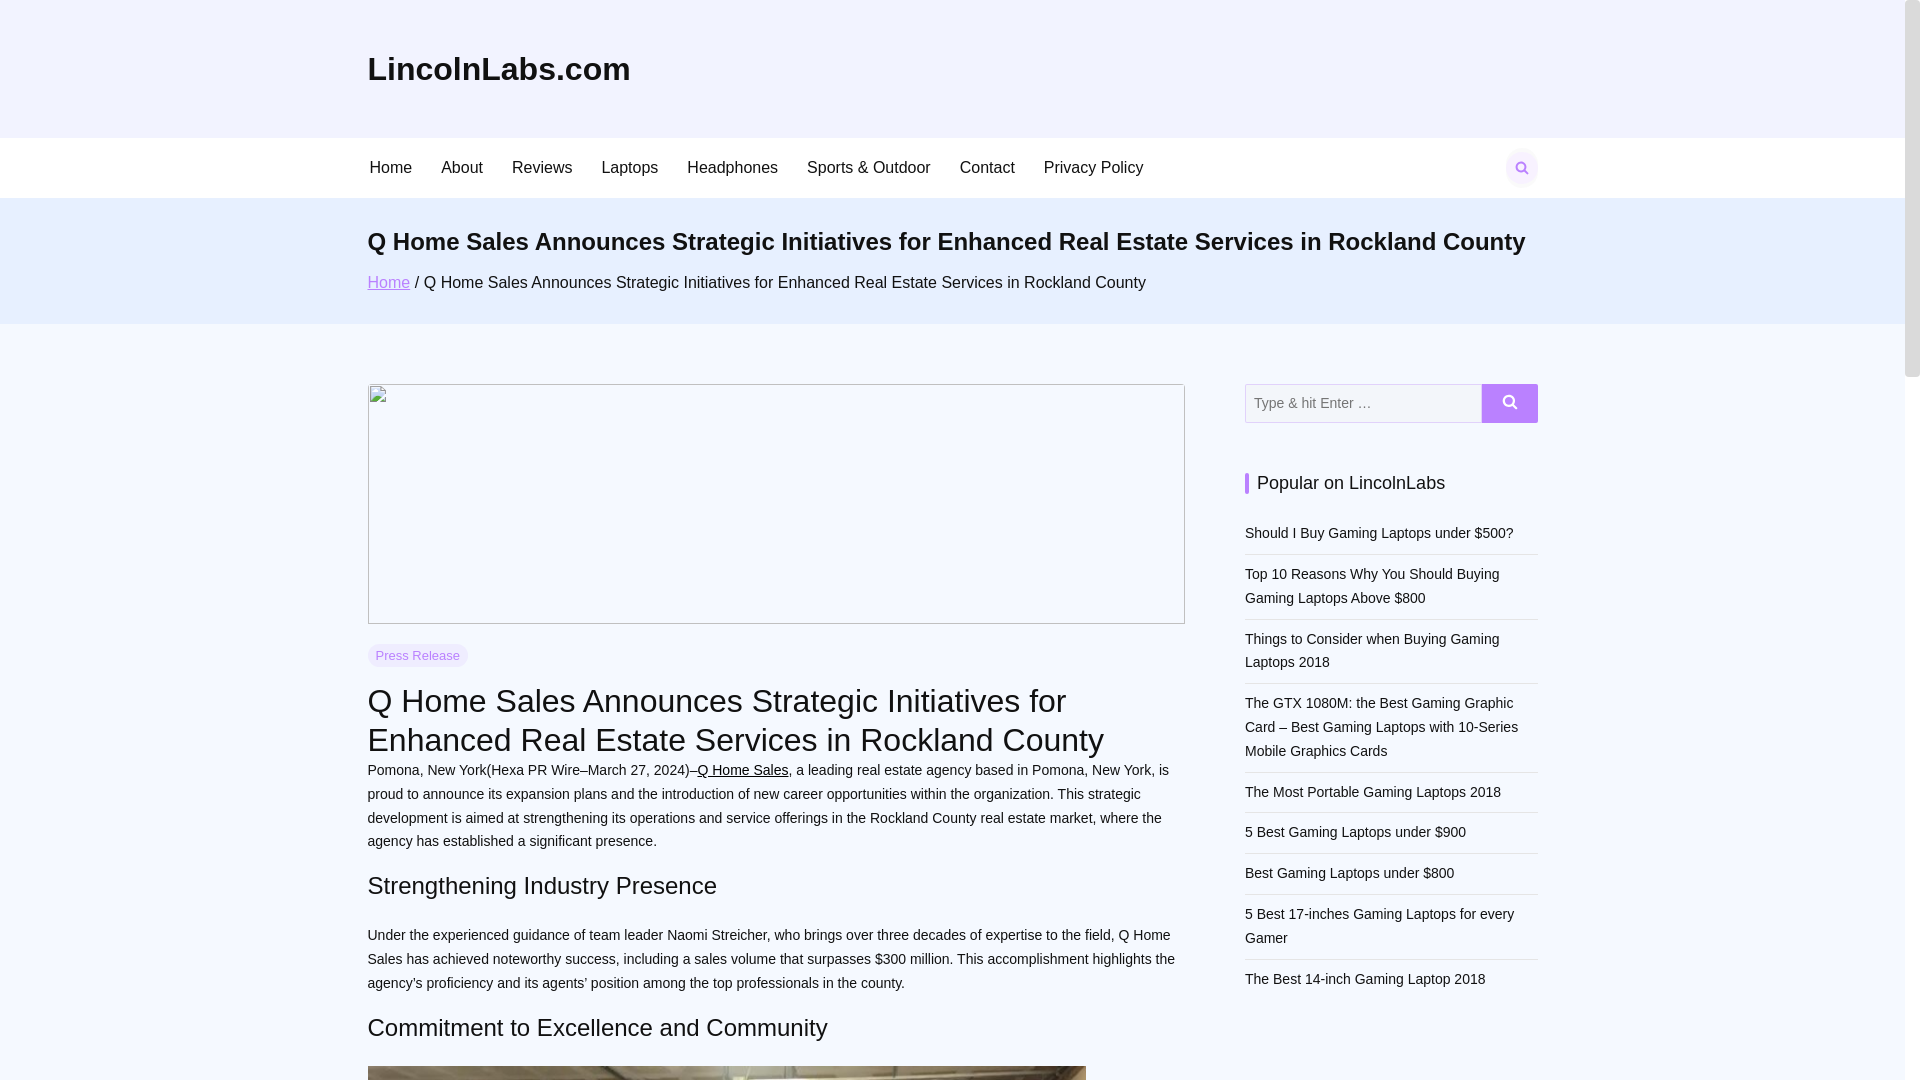 This screenshot has height=1080, width=1920. What do you see at coordinates (630, 168) in the screenshot?
I see `Laptops` at bounding box center [630, 168].